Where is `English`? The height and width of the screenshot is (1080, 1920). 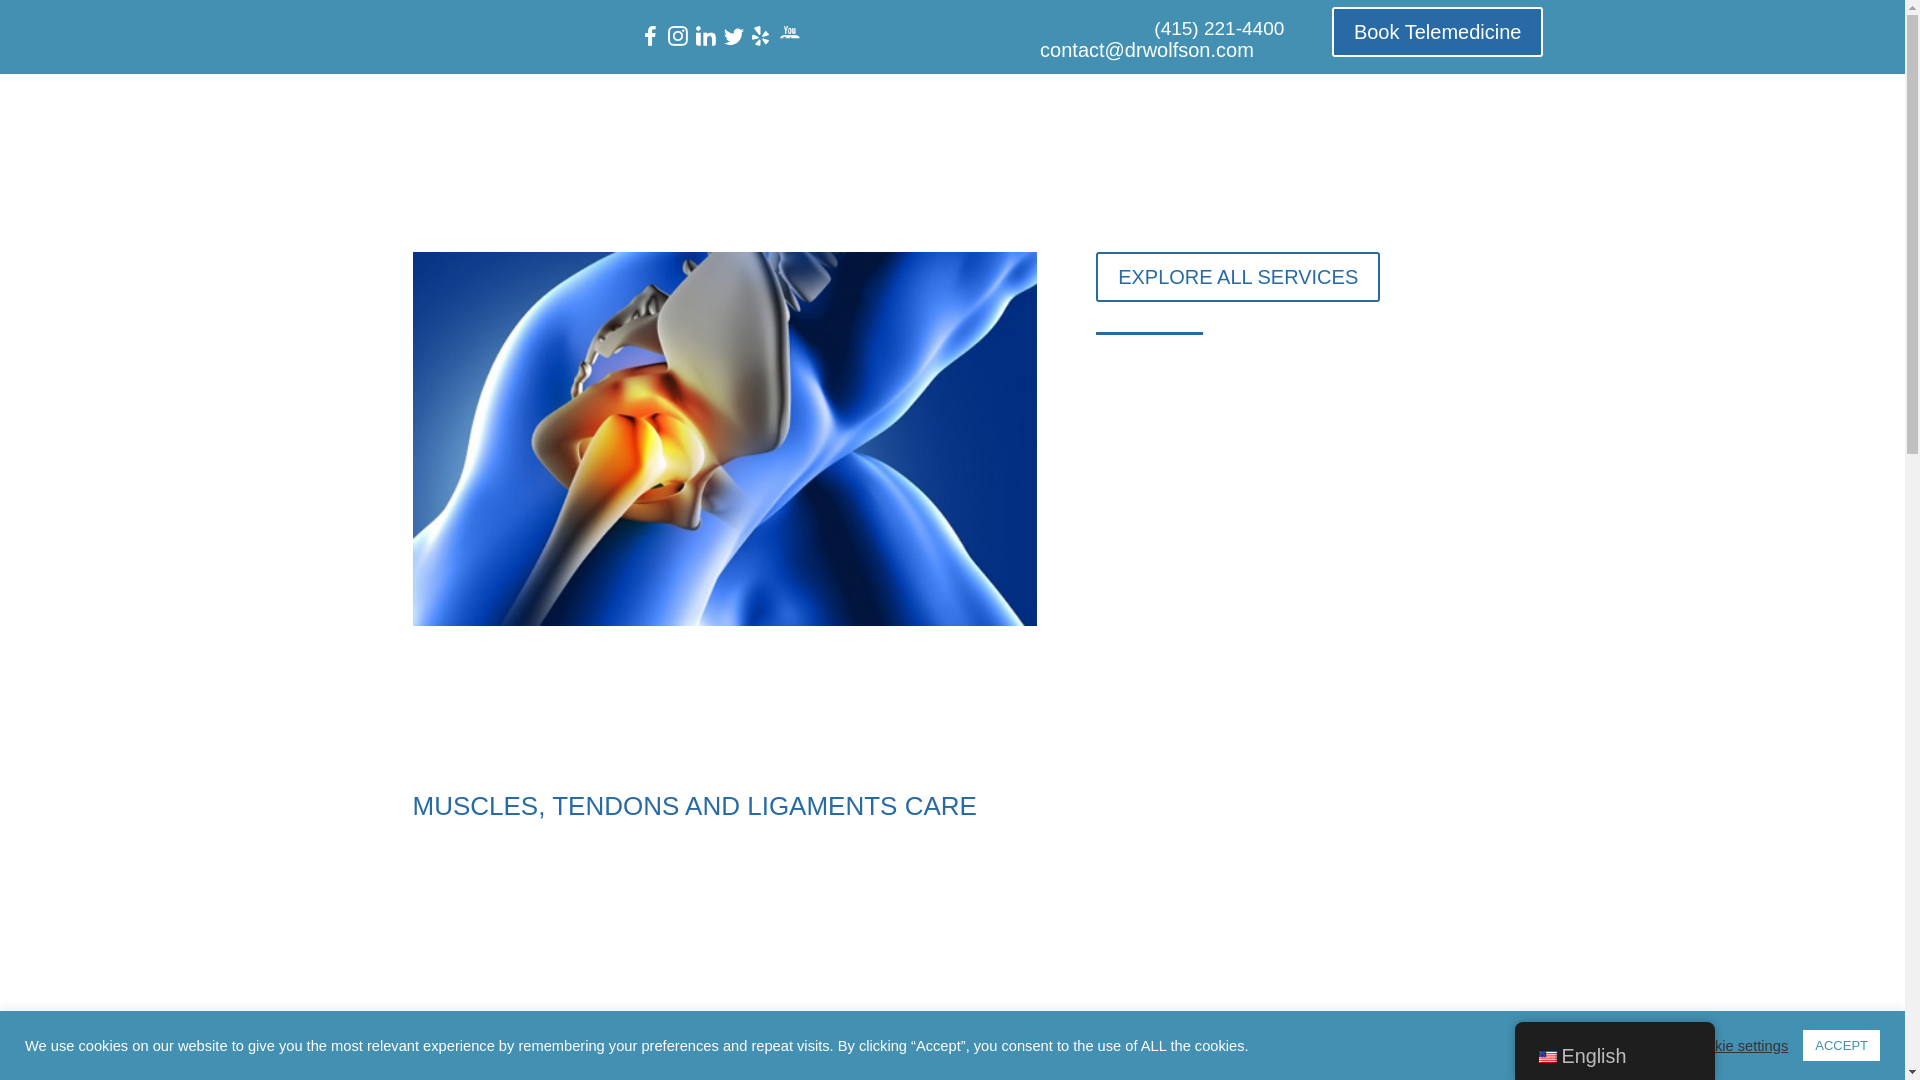 English is located at coordinates (1546, 1056).